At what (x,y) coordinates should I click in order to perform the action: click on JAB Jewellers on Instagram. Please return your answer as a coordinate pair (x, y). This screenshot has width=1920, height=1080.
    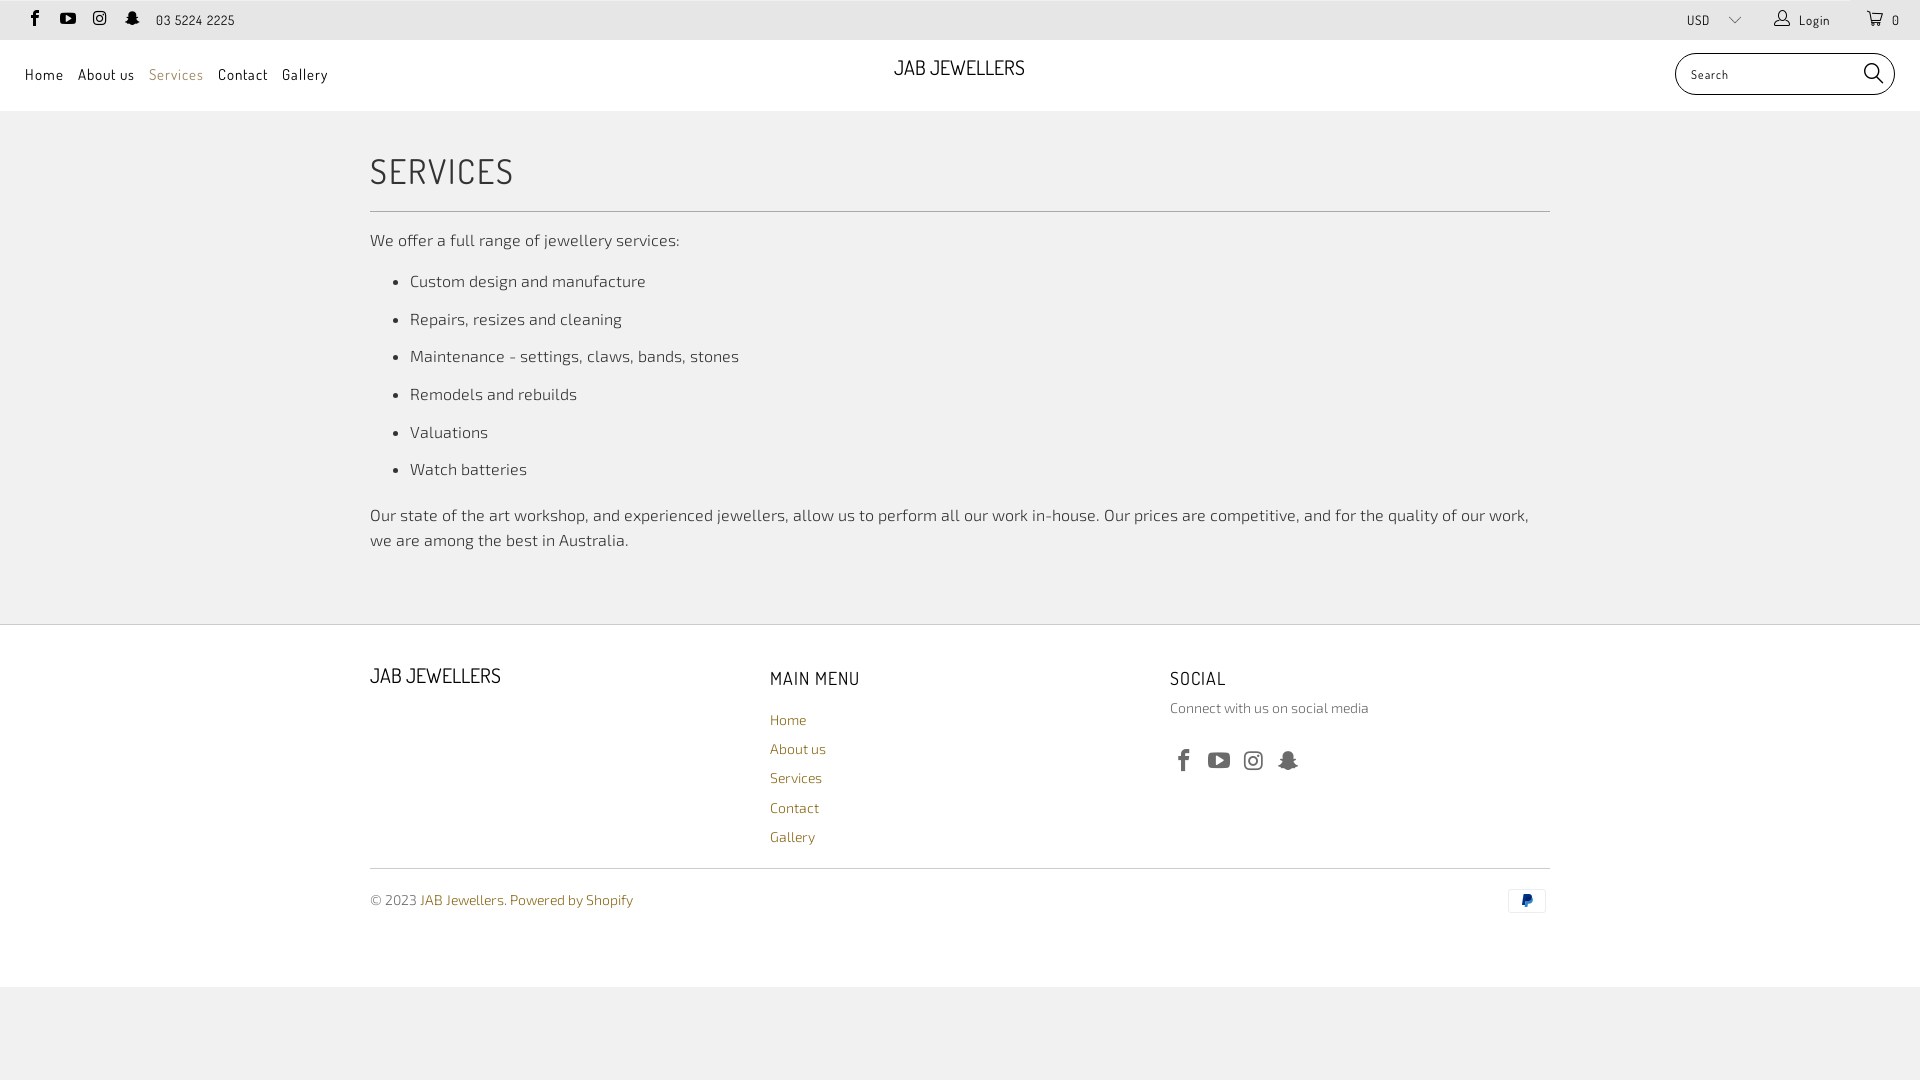
    Looking at the image, I should click on (99, 20).